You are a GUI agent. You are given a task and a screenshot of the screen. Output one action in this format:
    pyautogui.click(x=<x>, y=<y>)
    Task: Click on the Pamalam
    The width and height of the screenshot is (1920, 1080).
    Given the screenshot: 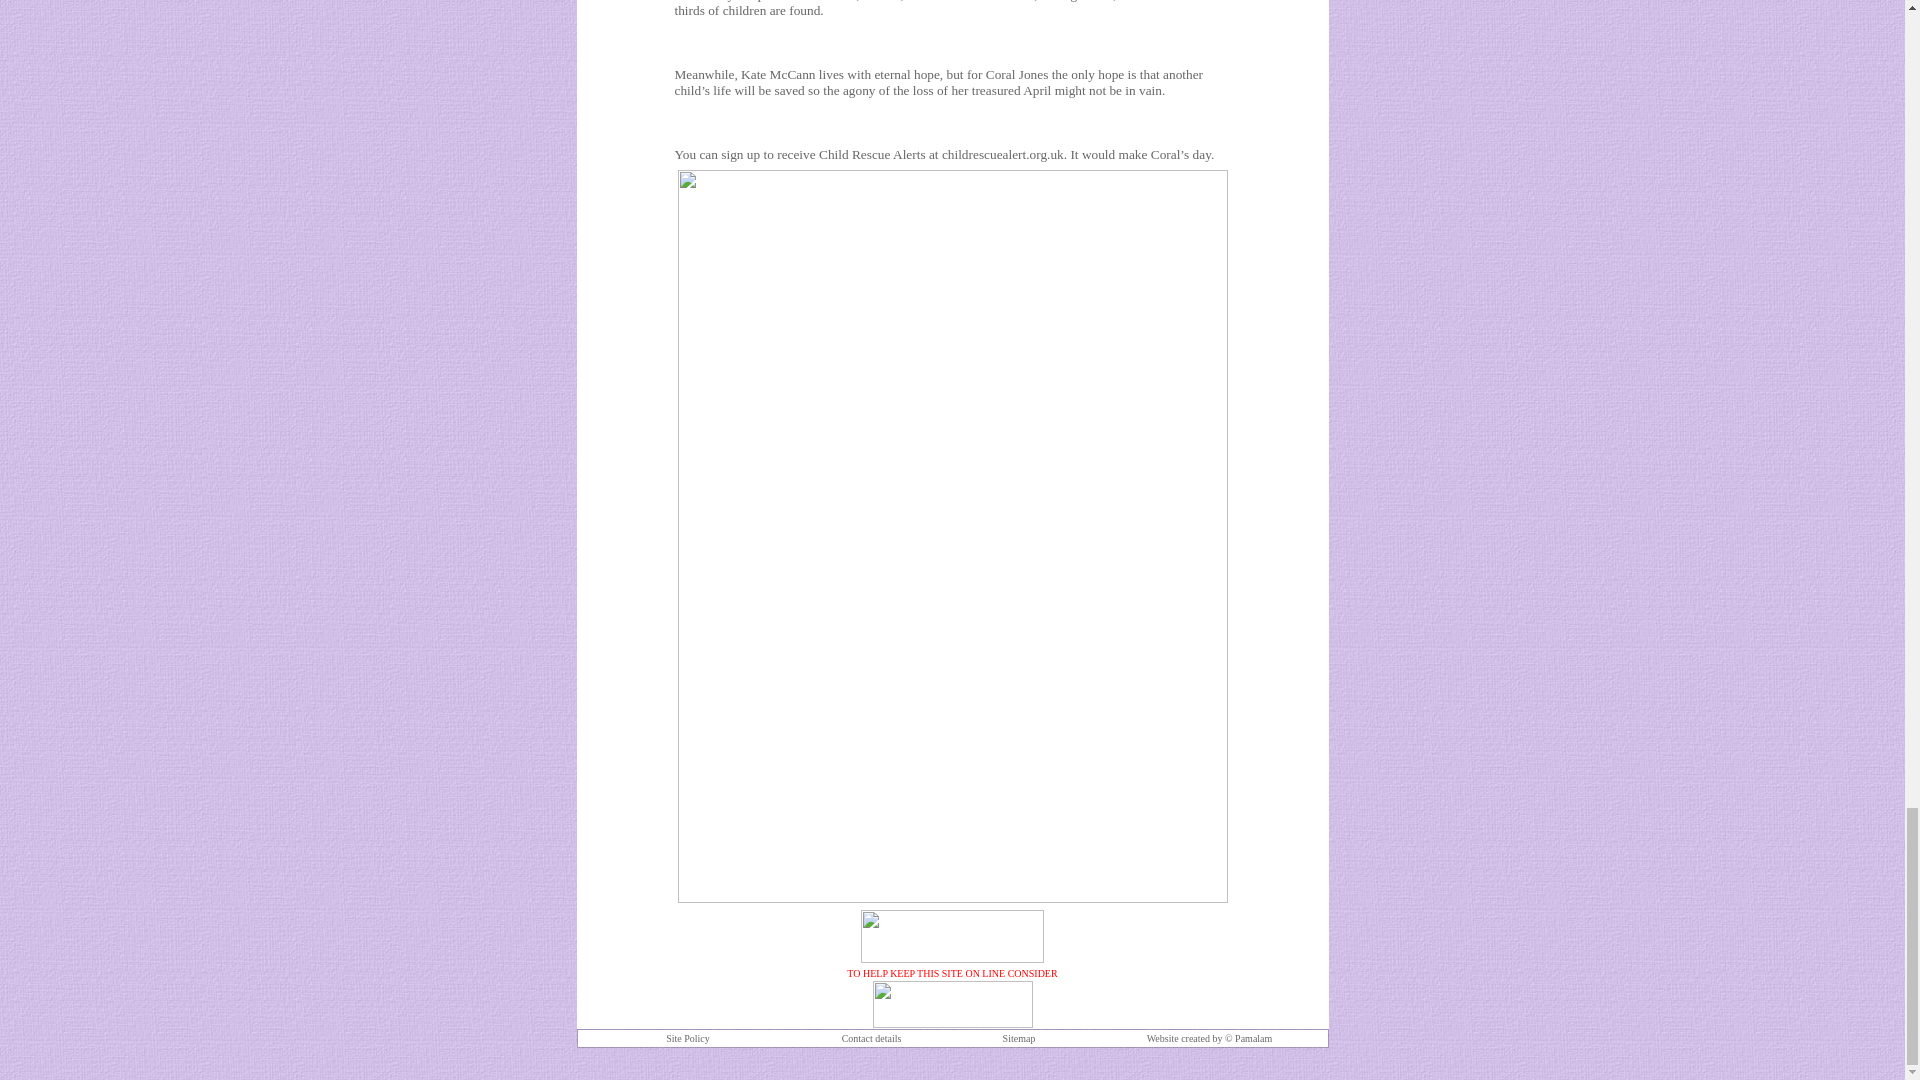 What is the action you would take?
    pyautogui.click(x=1252, y=1036)
    